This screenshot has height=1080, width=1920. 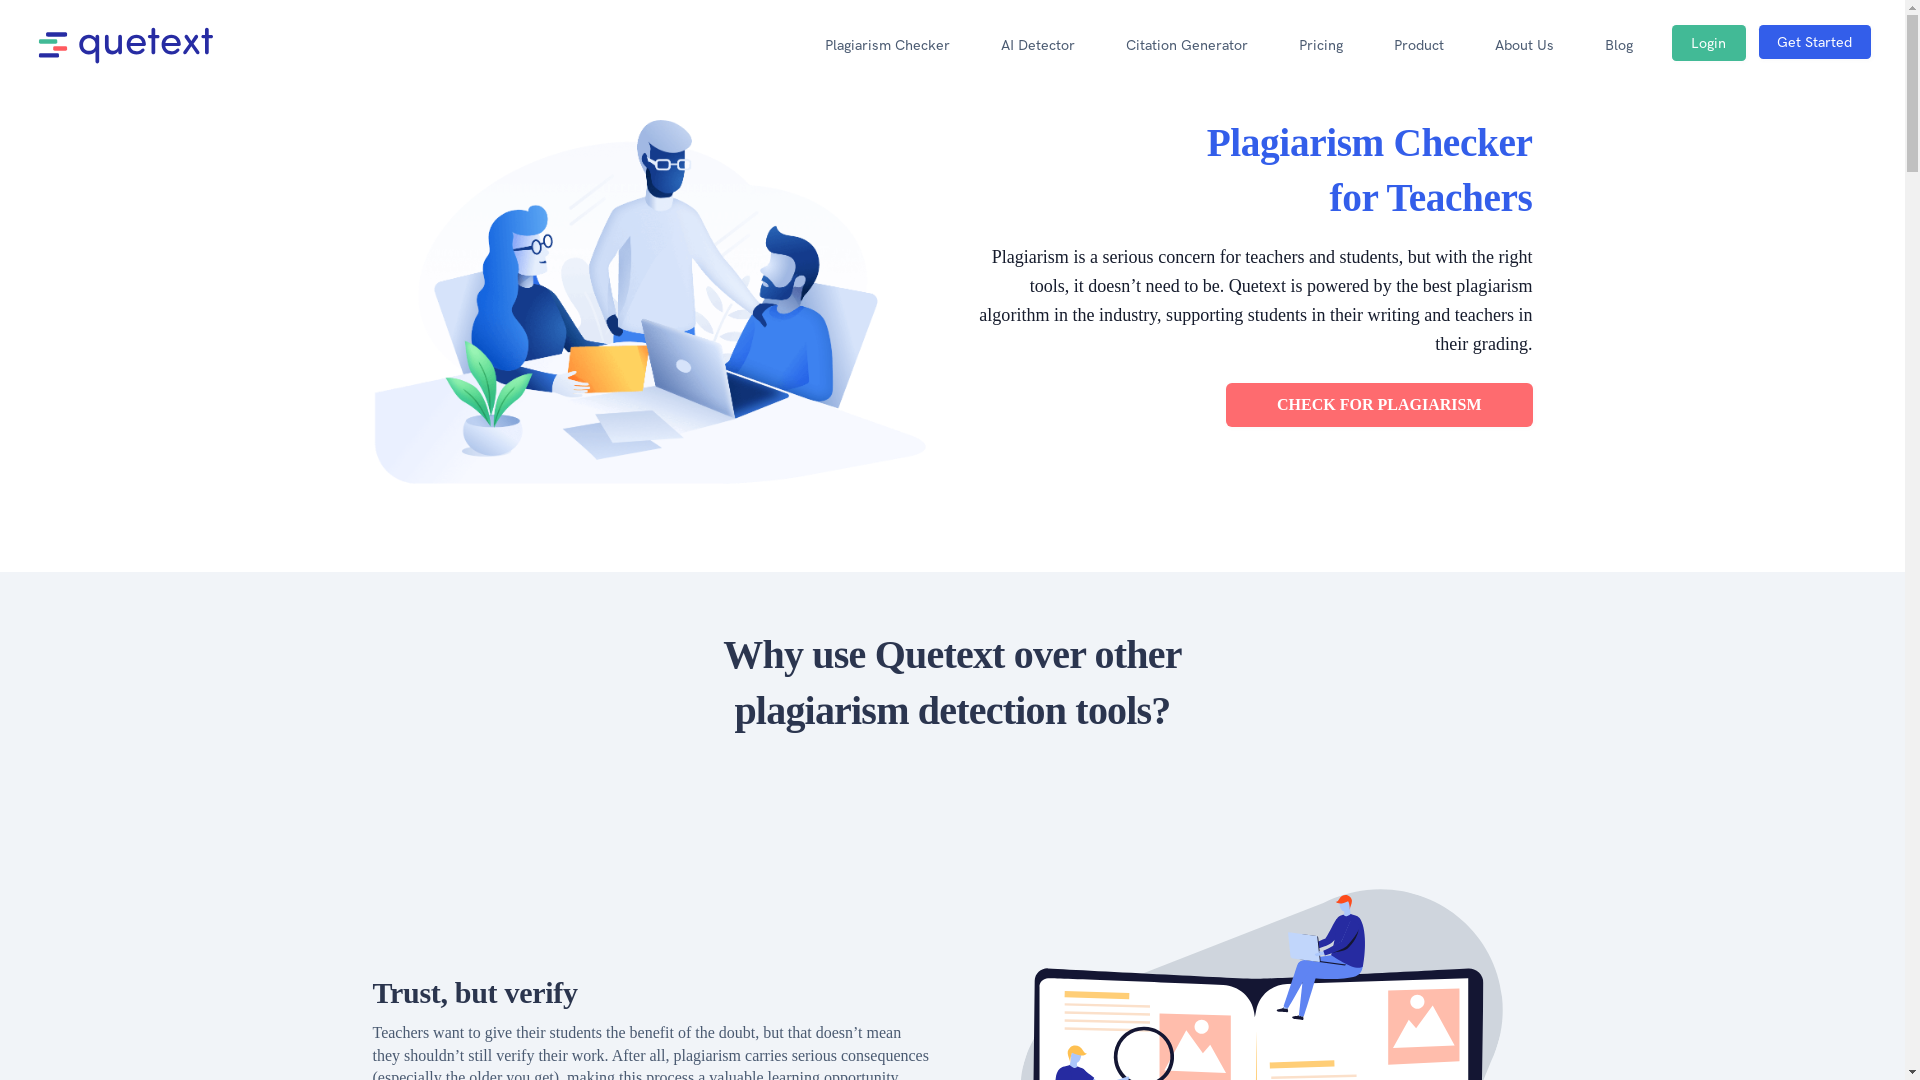 What do you see at coordinates (1187, 44) in the screenshot?
I see `Citation Generator` at bounding box center [1187, 44].